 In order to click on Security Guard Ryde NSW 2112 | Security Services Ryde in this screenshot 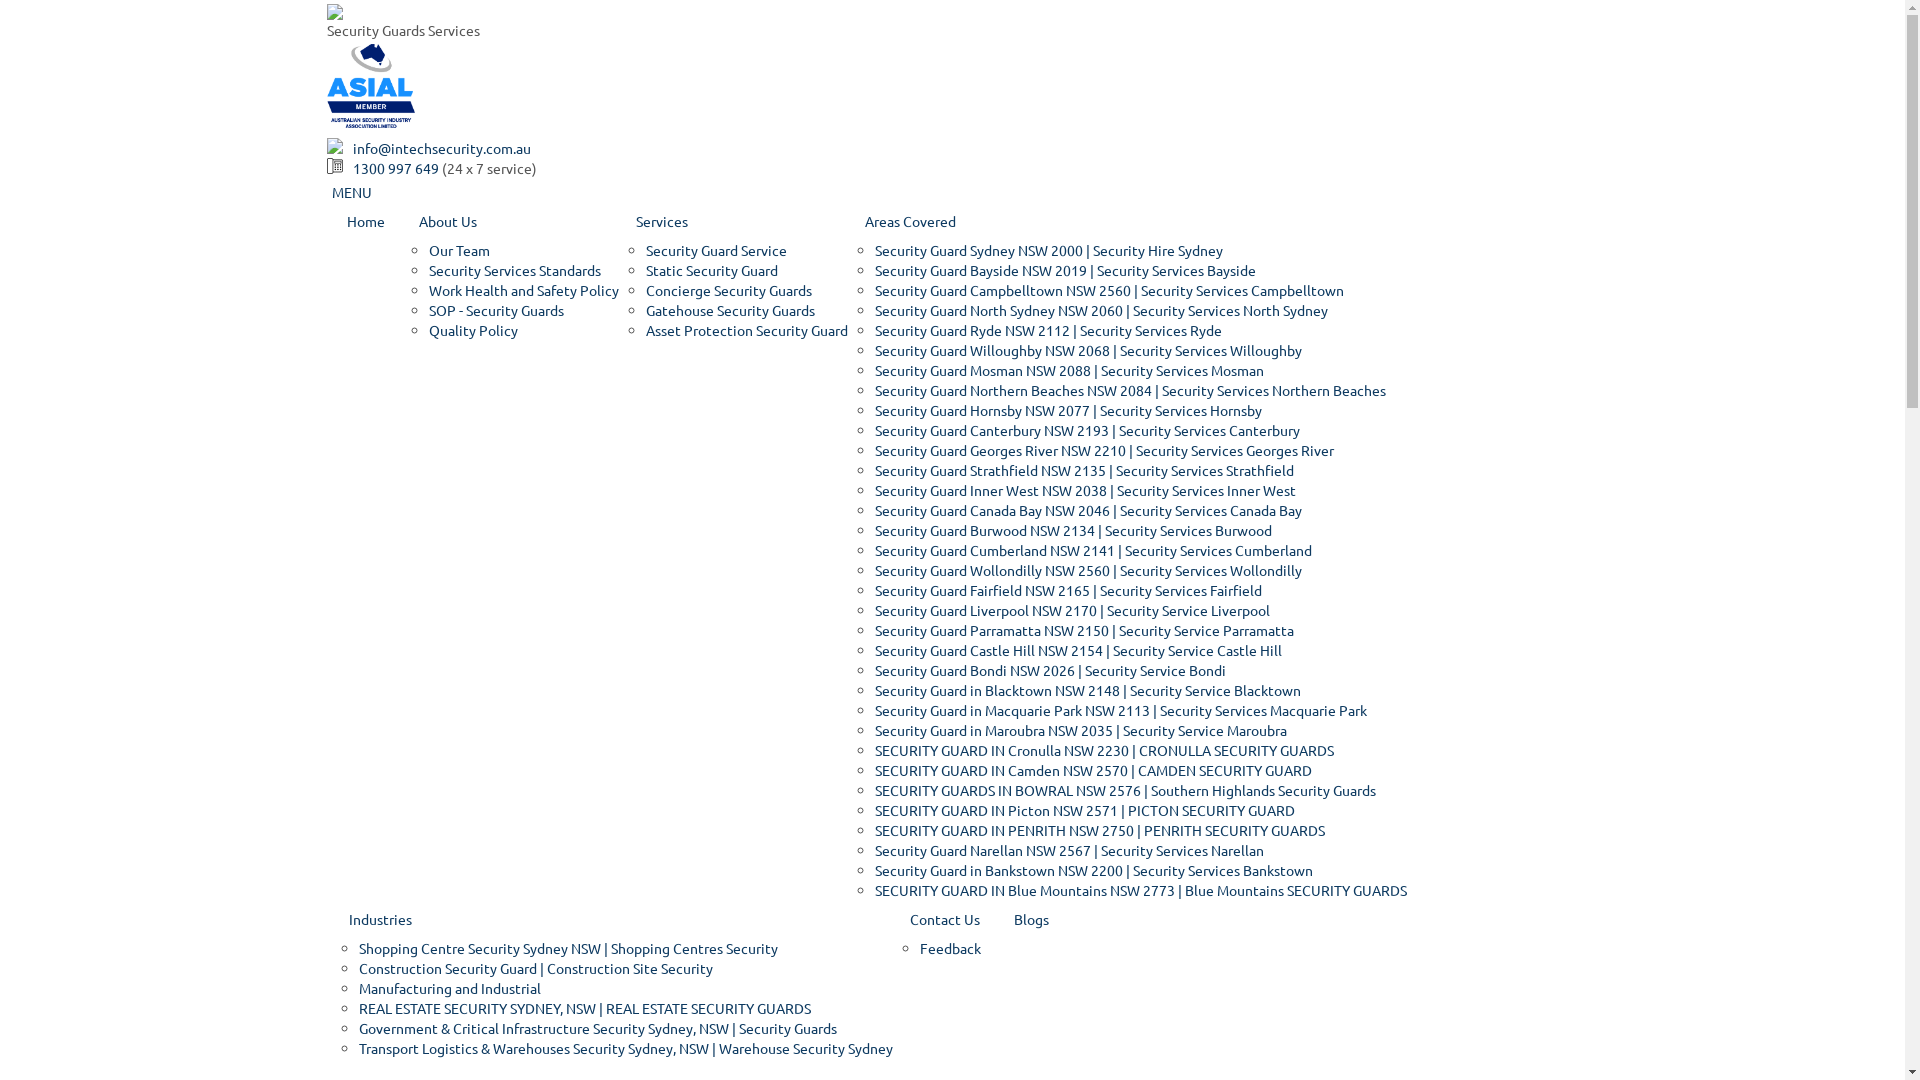, I will do `click(1048, 330)`.